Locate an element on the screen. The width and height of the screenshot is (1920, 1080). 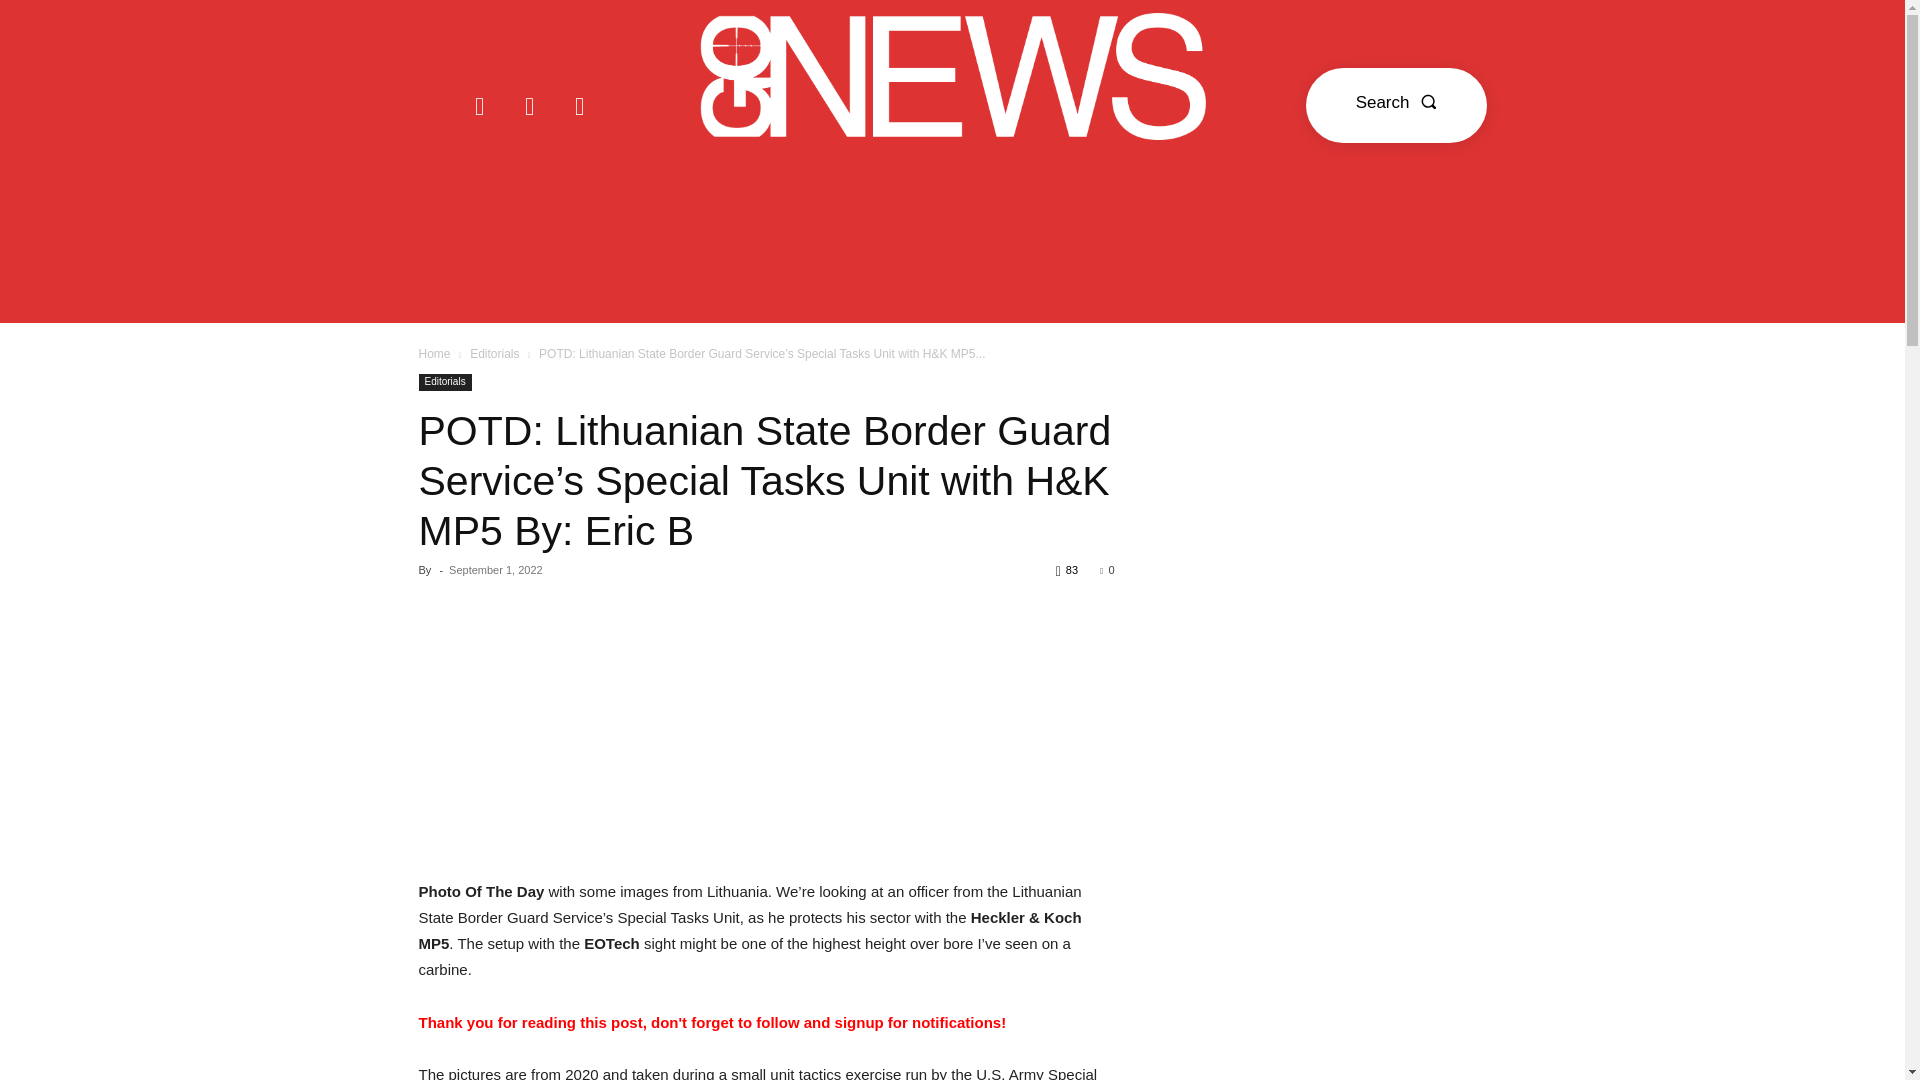
Twitter is located at coordinates (580, 106).